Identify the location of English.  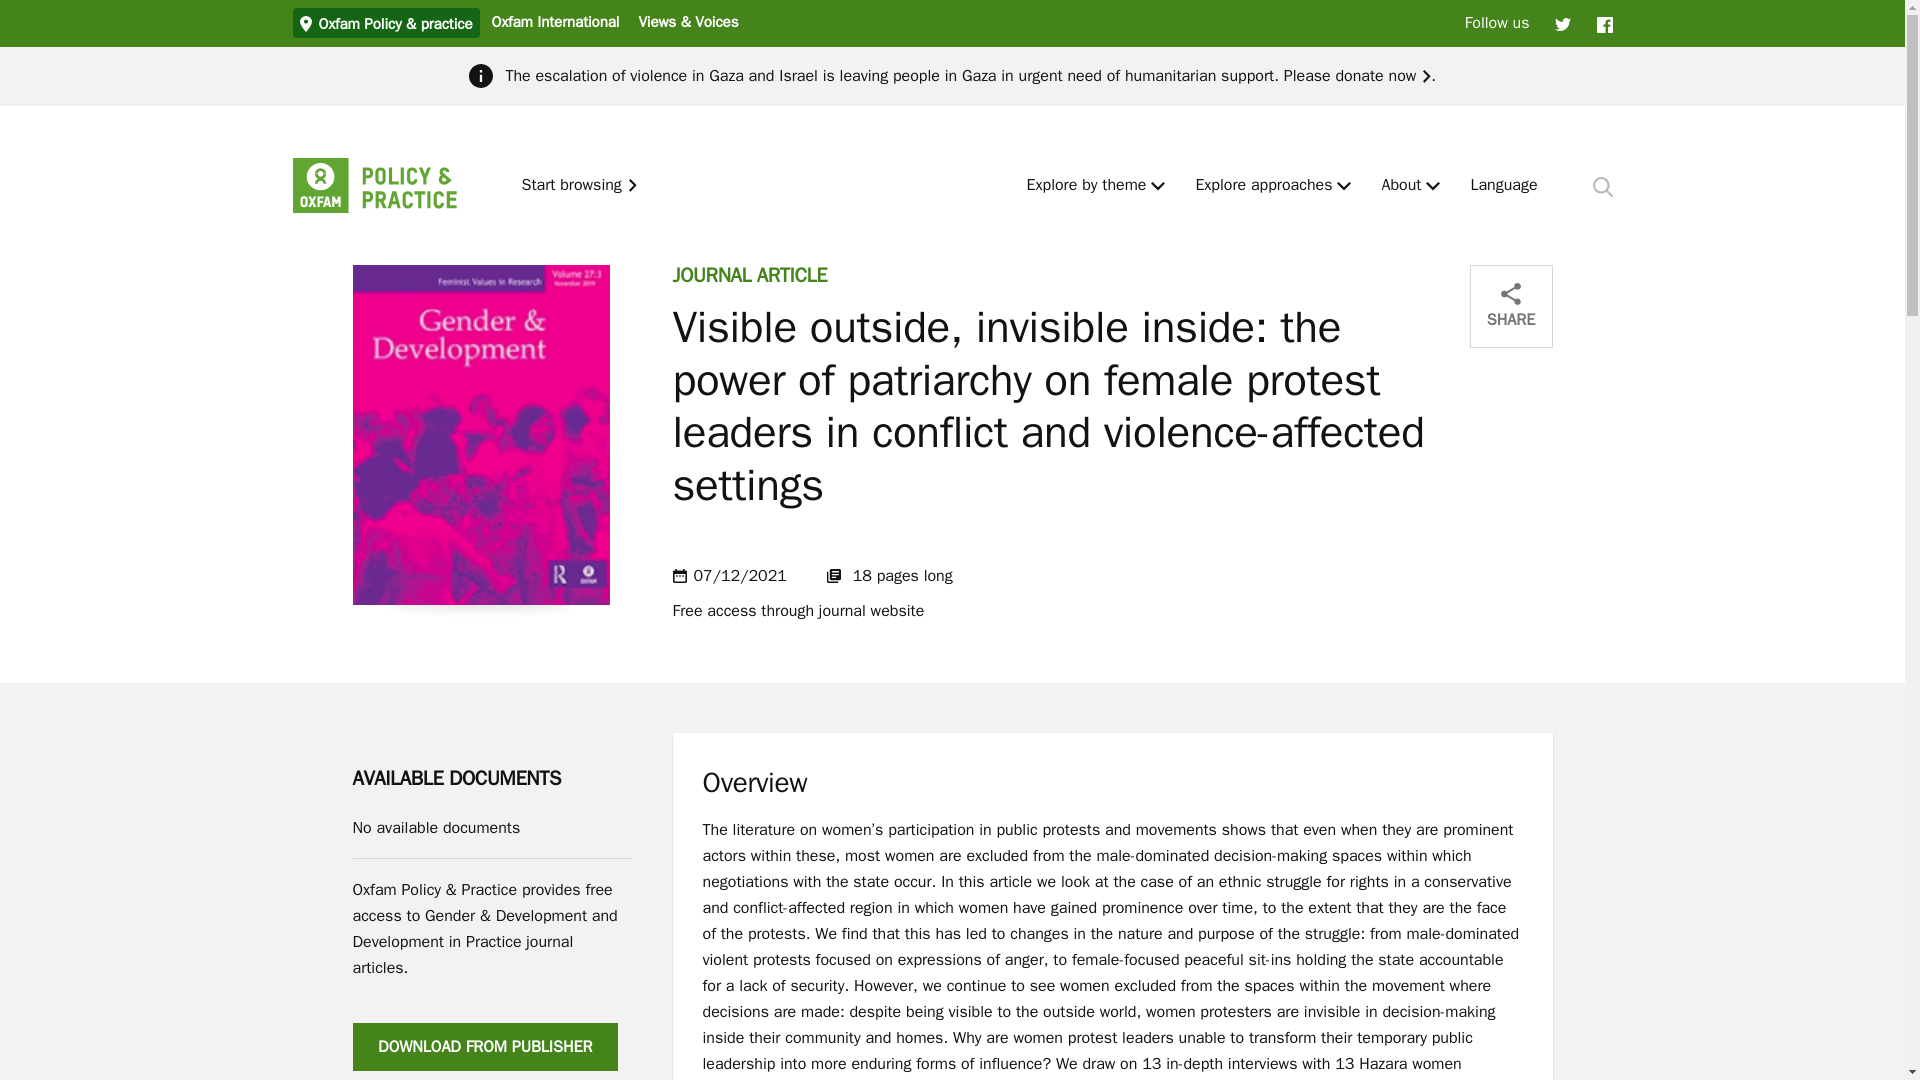
(1504, 186).